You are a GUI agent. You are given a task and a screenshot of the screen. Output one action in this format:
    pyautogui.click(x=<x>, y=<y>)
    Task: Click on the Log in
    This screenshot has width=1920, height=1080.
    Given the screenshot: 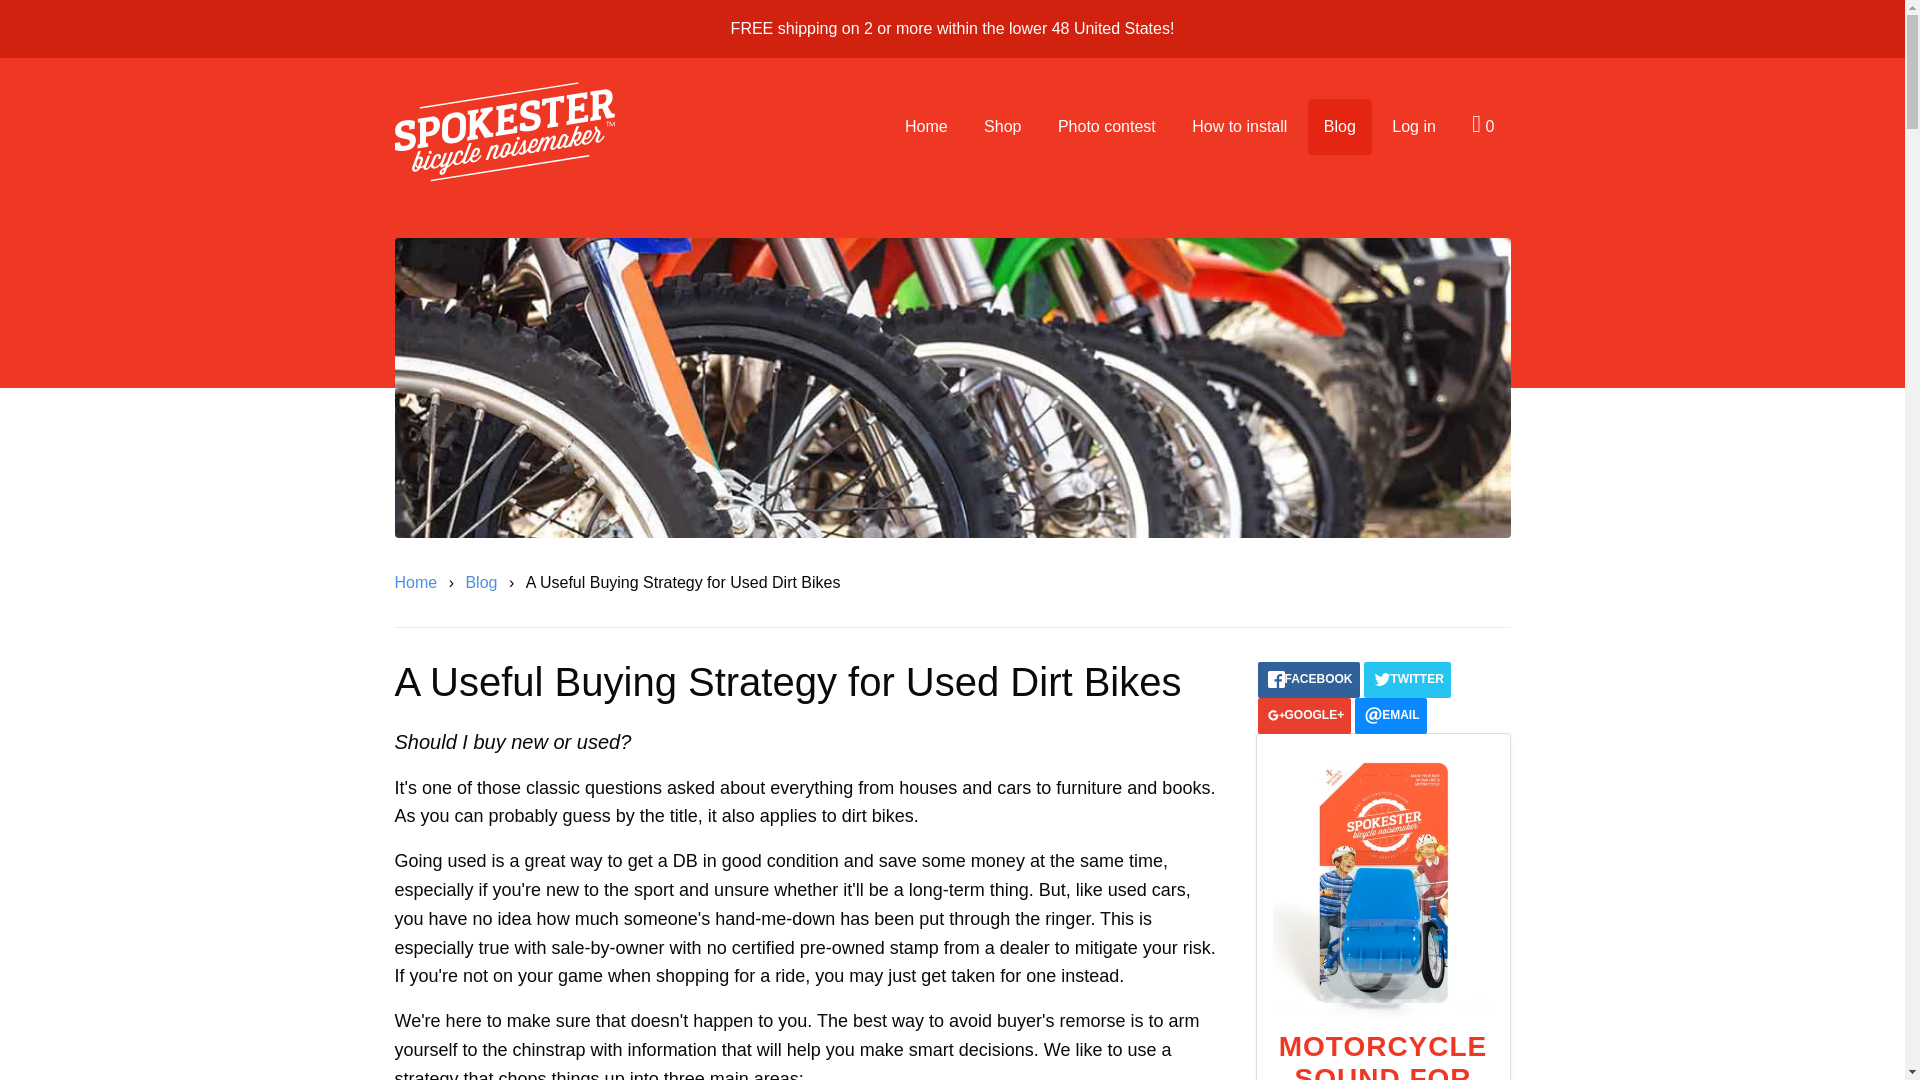 What is the action you would take?
    pyautogui.click(x=1414, y=127)
    